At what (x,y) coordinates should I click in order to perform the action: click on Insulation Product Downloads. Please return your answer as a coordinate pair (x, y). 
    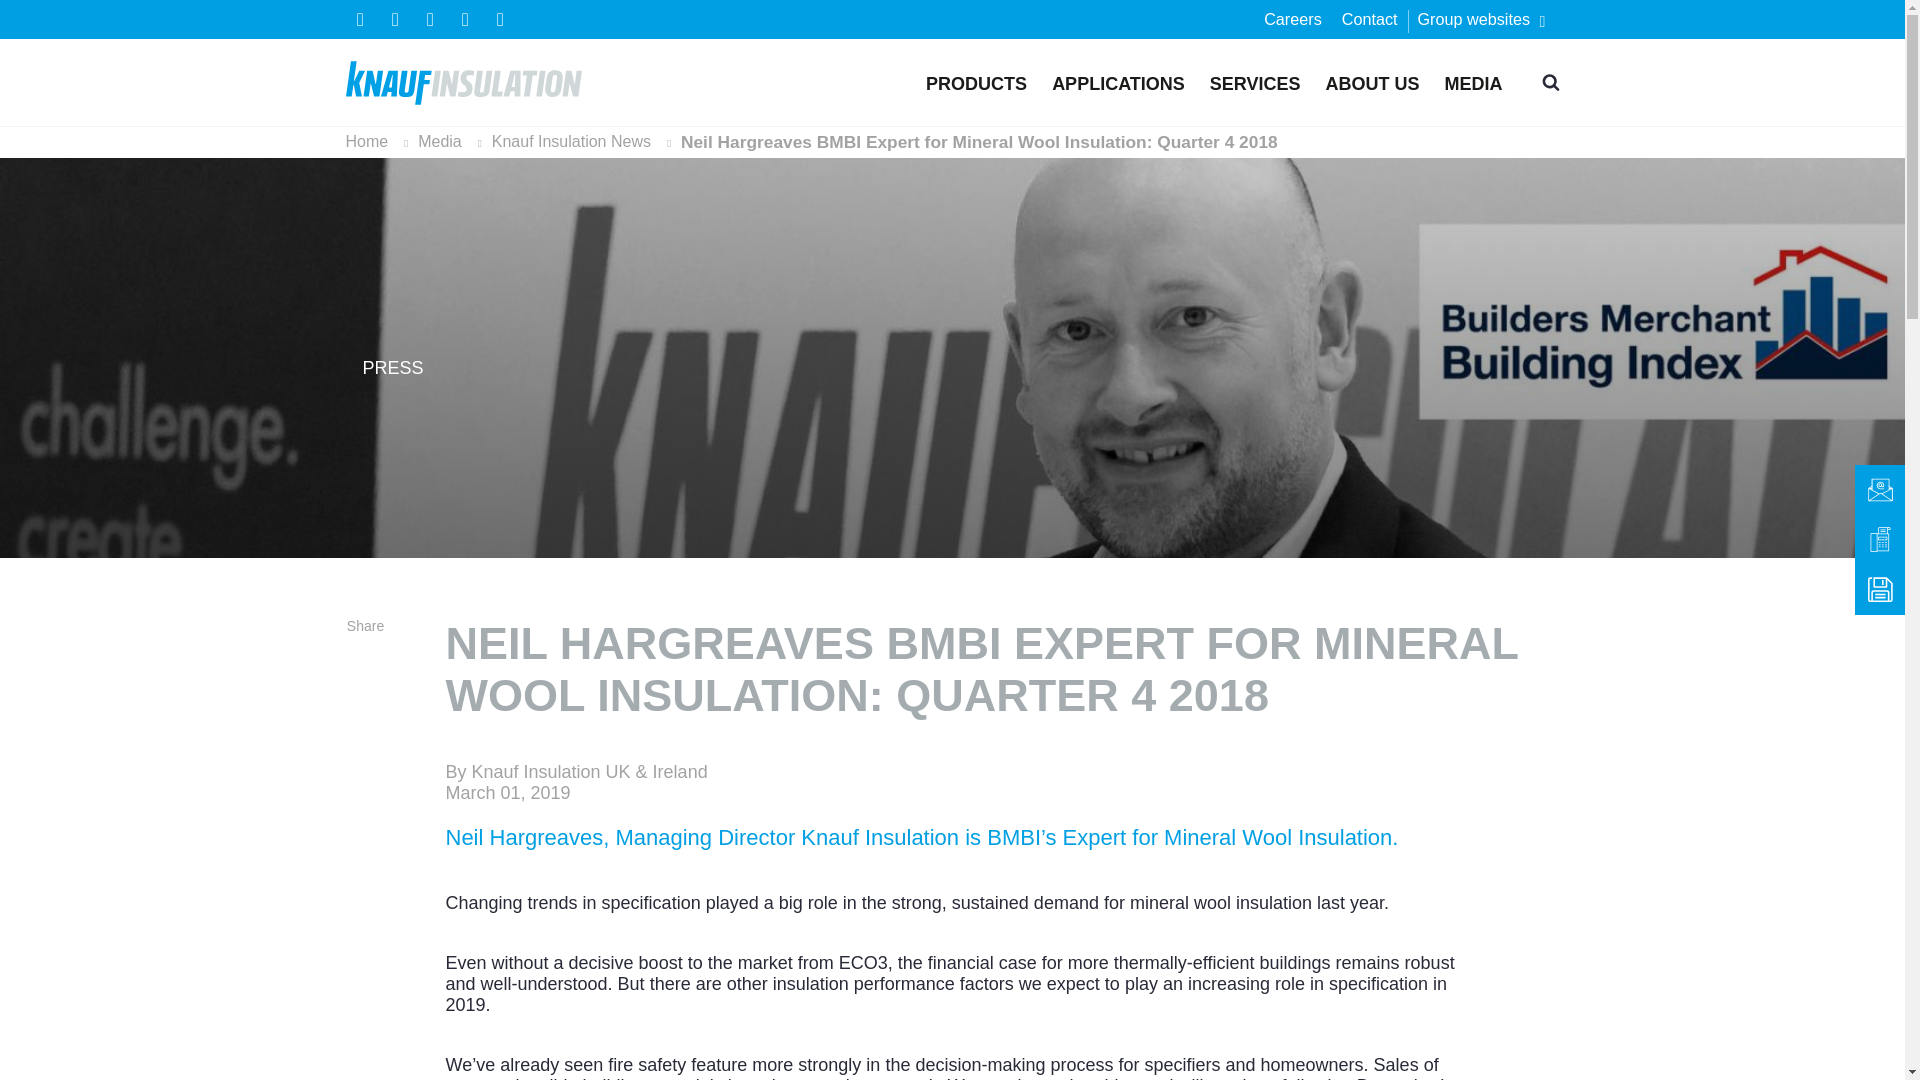
    Looking at the image, I should click on (1879, 589).